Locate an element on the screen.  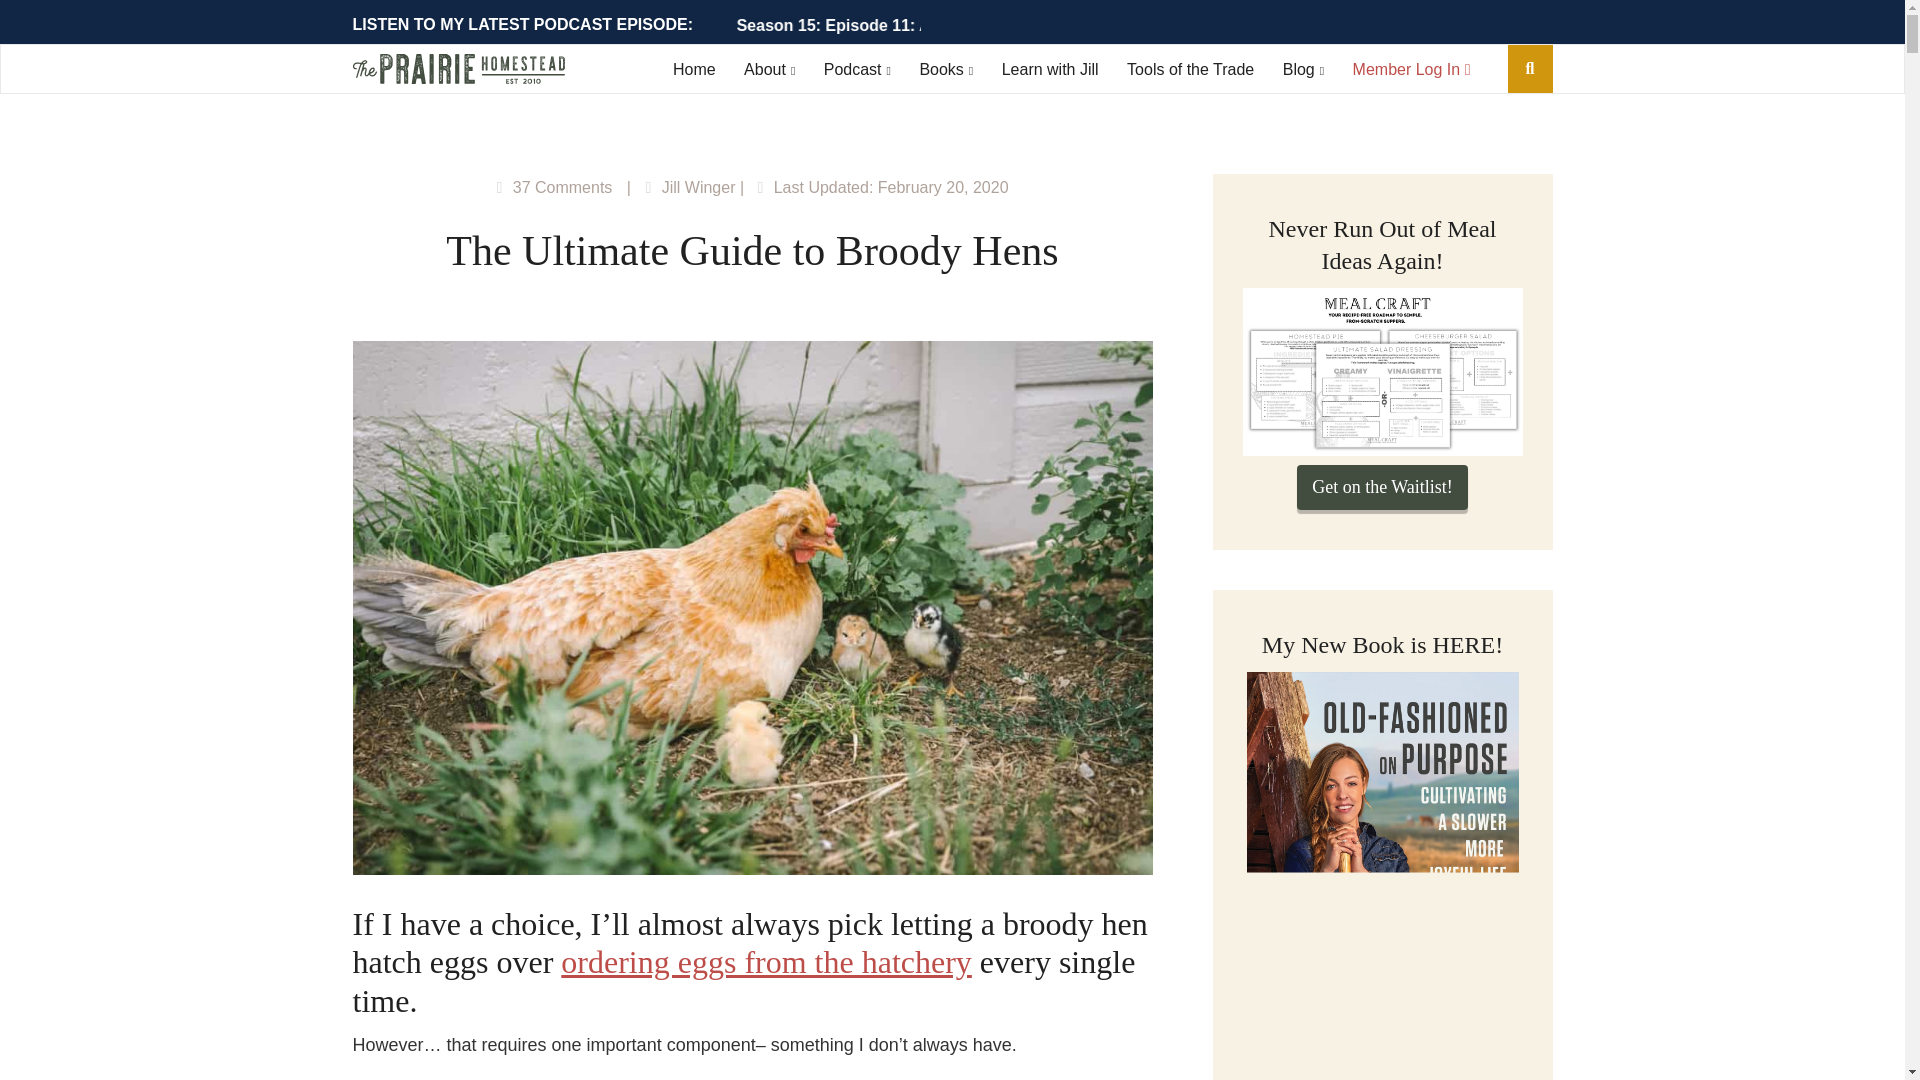
About is located at coordinates (769, 68).